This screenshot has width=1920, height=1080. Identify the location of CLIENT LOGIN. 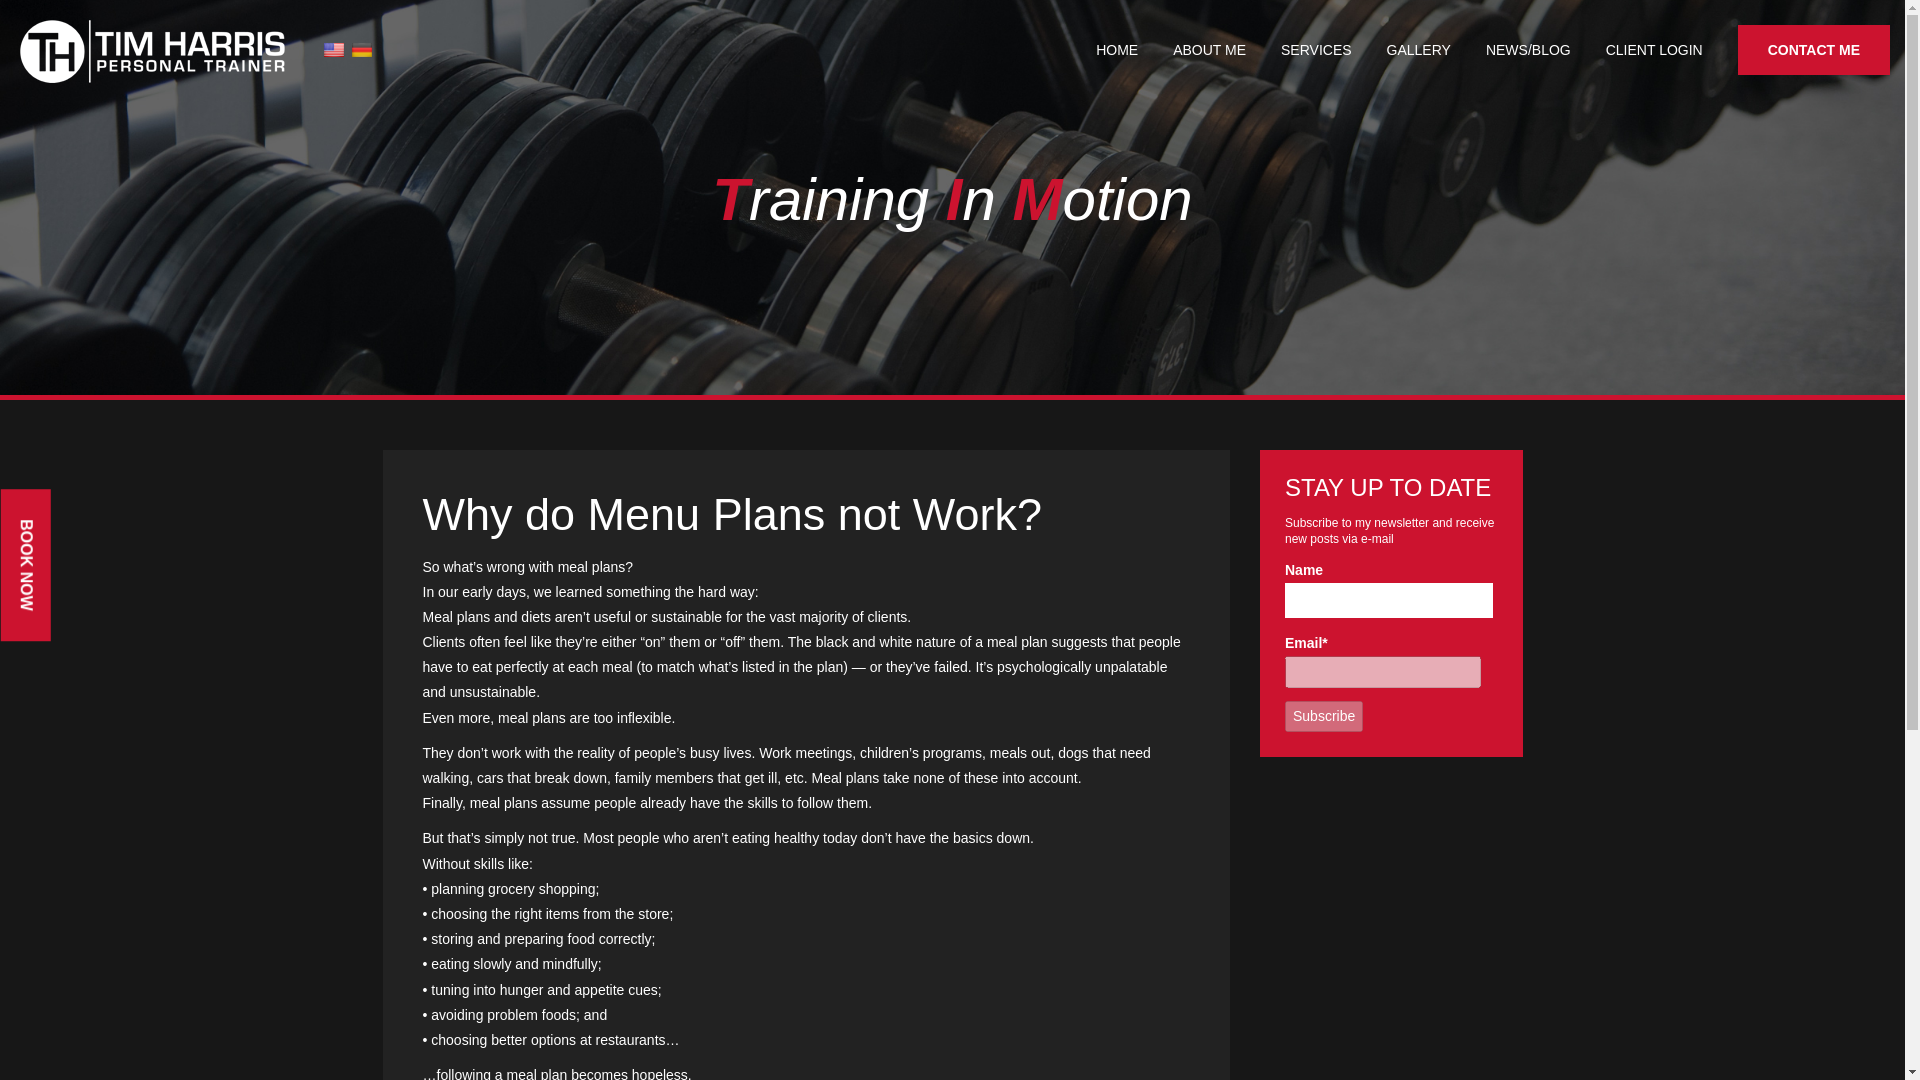
(1654, 50).